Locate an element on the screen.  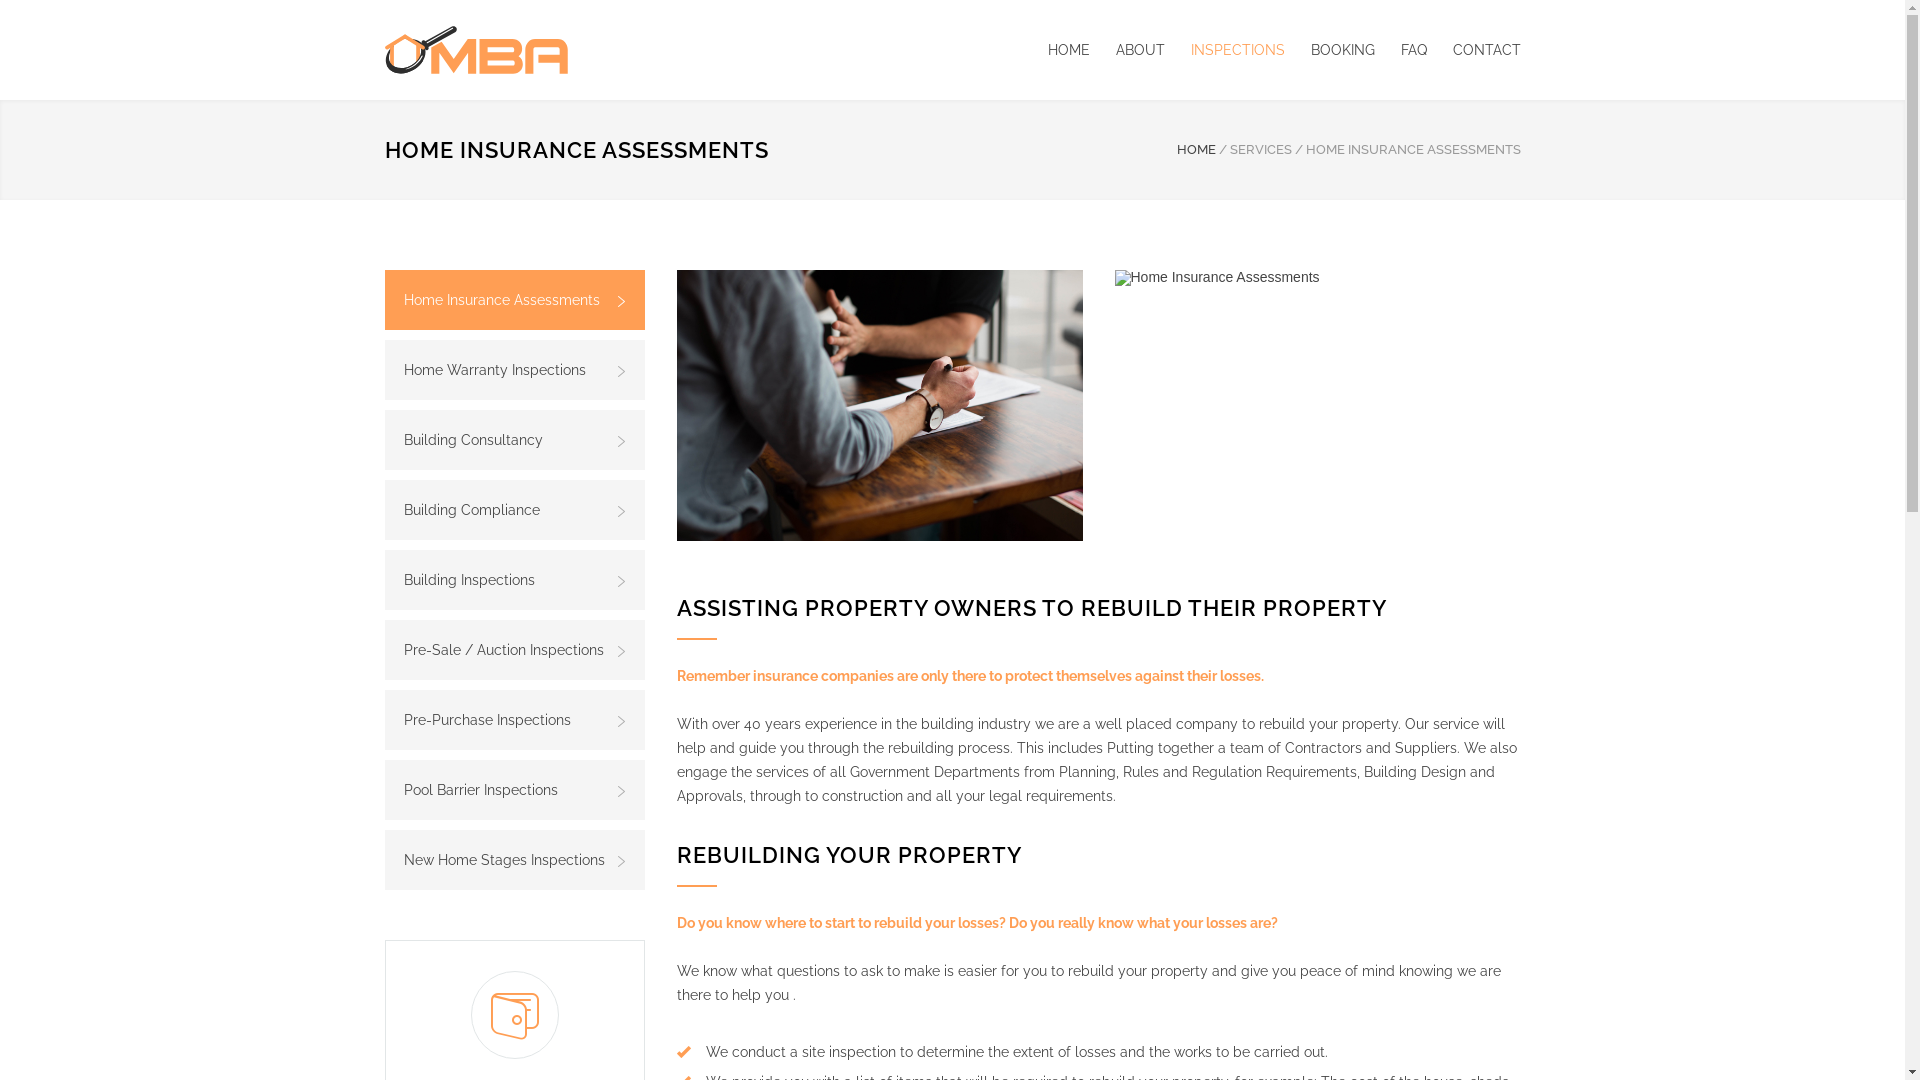
Home Insurance Assessments is located at coordinates (879, 406).